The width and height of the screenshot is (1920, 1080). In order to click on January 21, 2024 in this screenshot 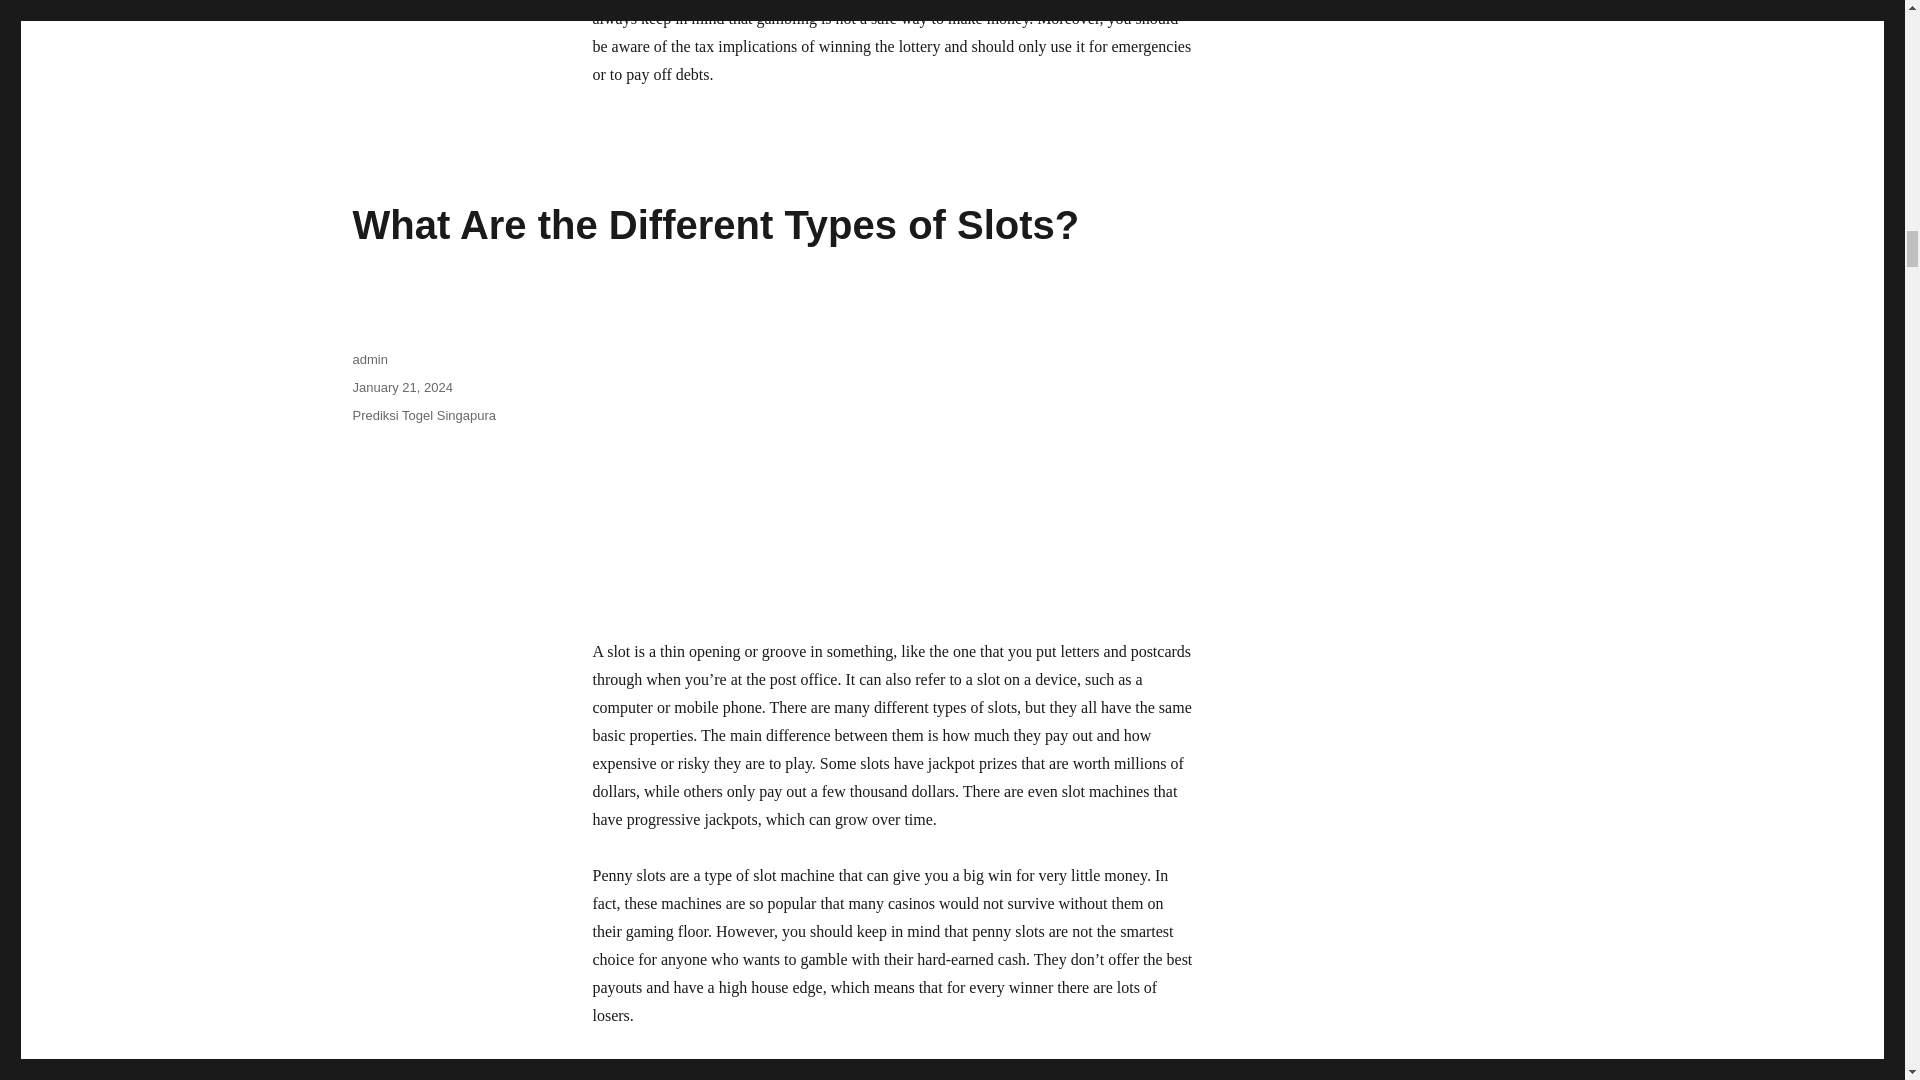, I will do `click(401, 388)`.